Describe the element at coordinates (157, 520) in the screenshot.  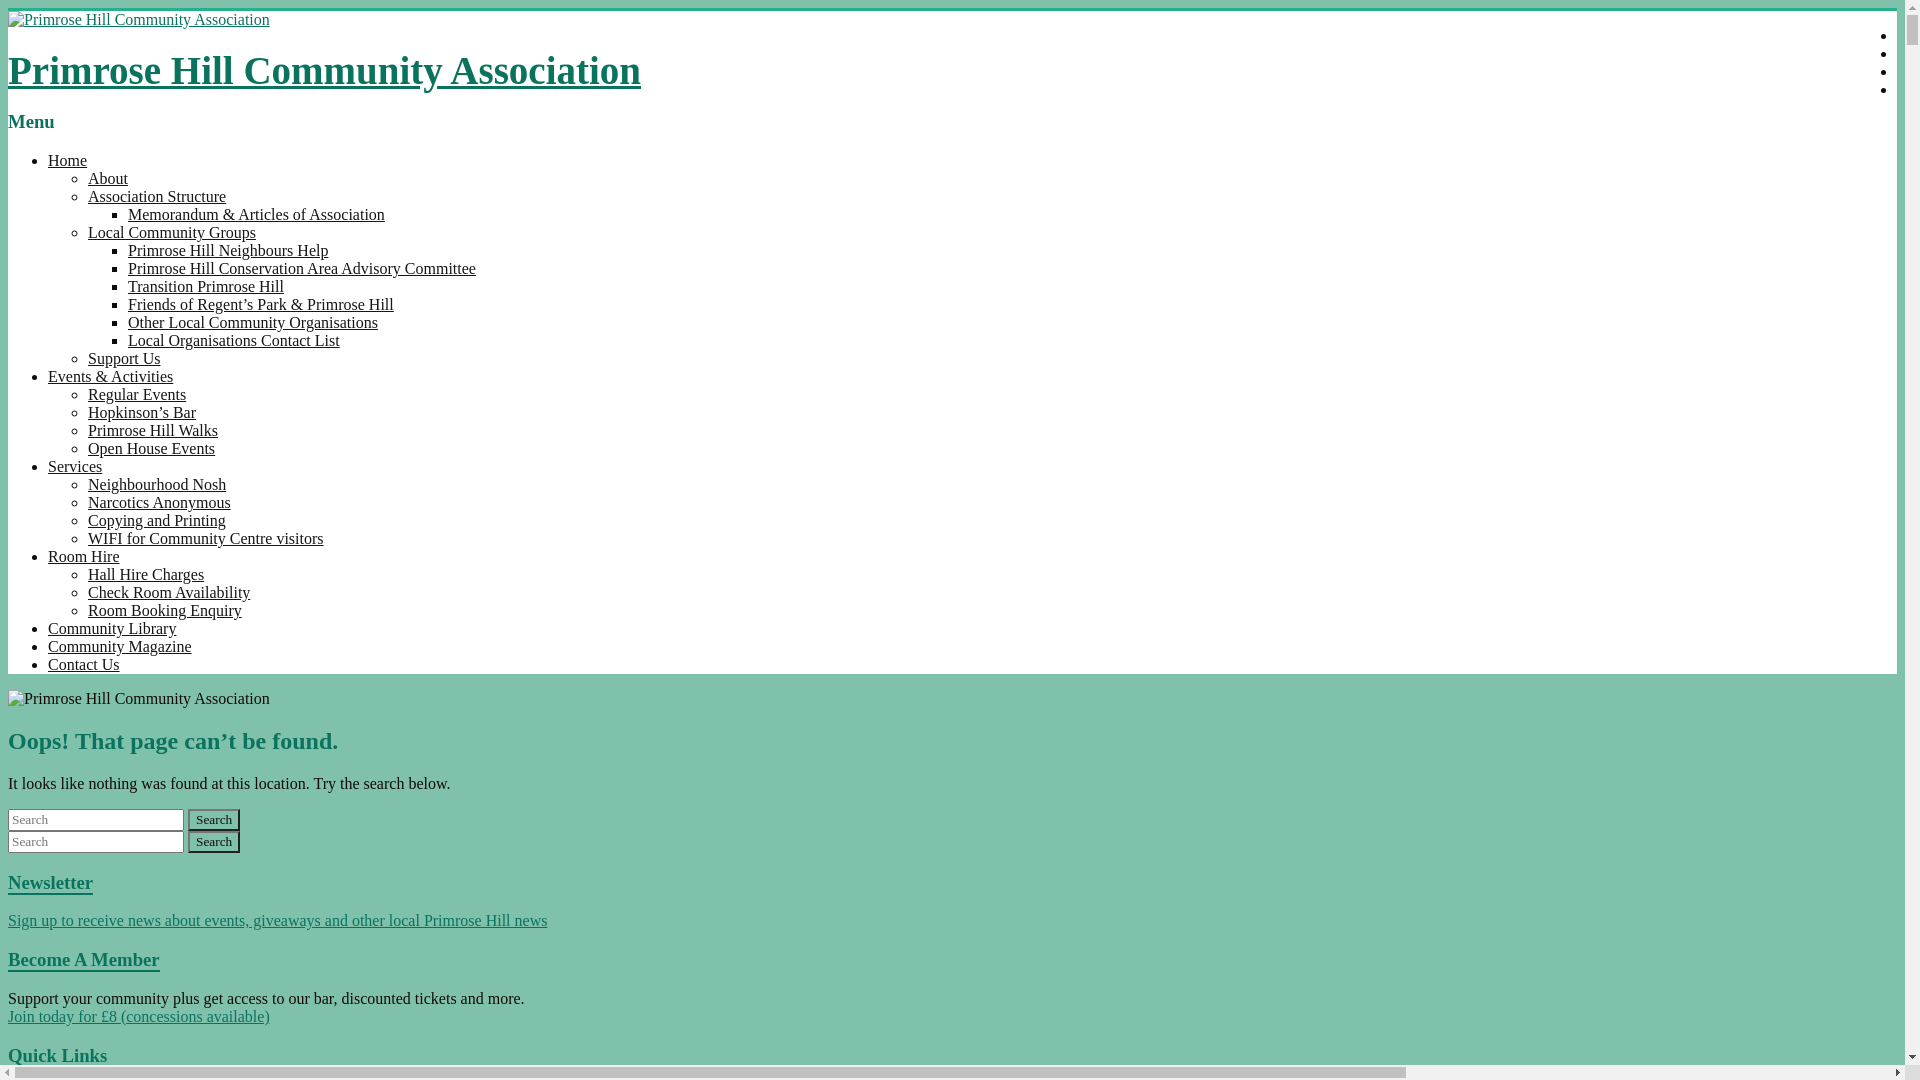
I see `Copying and Printing` at that location.